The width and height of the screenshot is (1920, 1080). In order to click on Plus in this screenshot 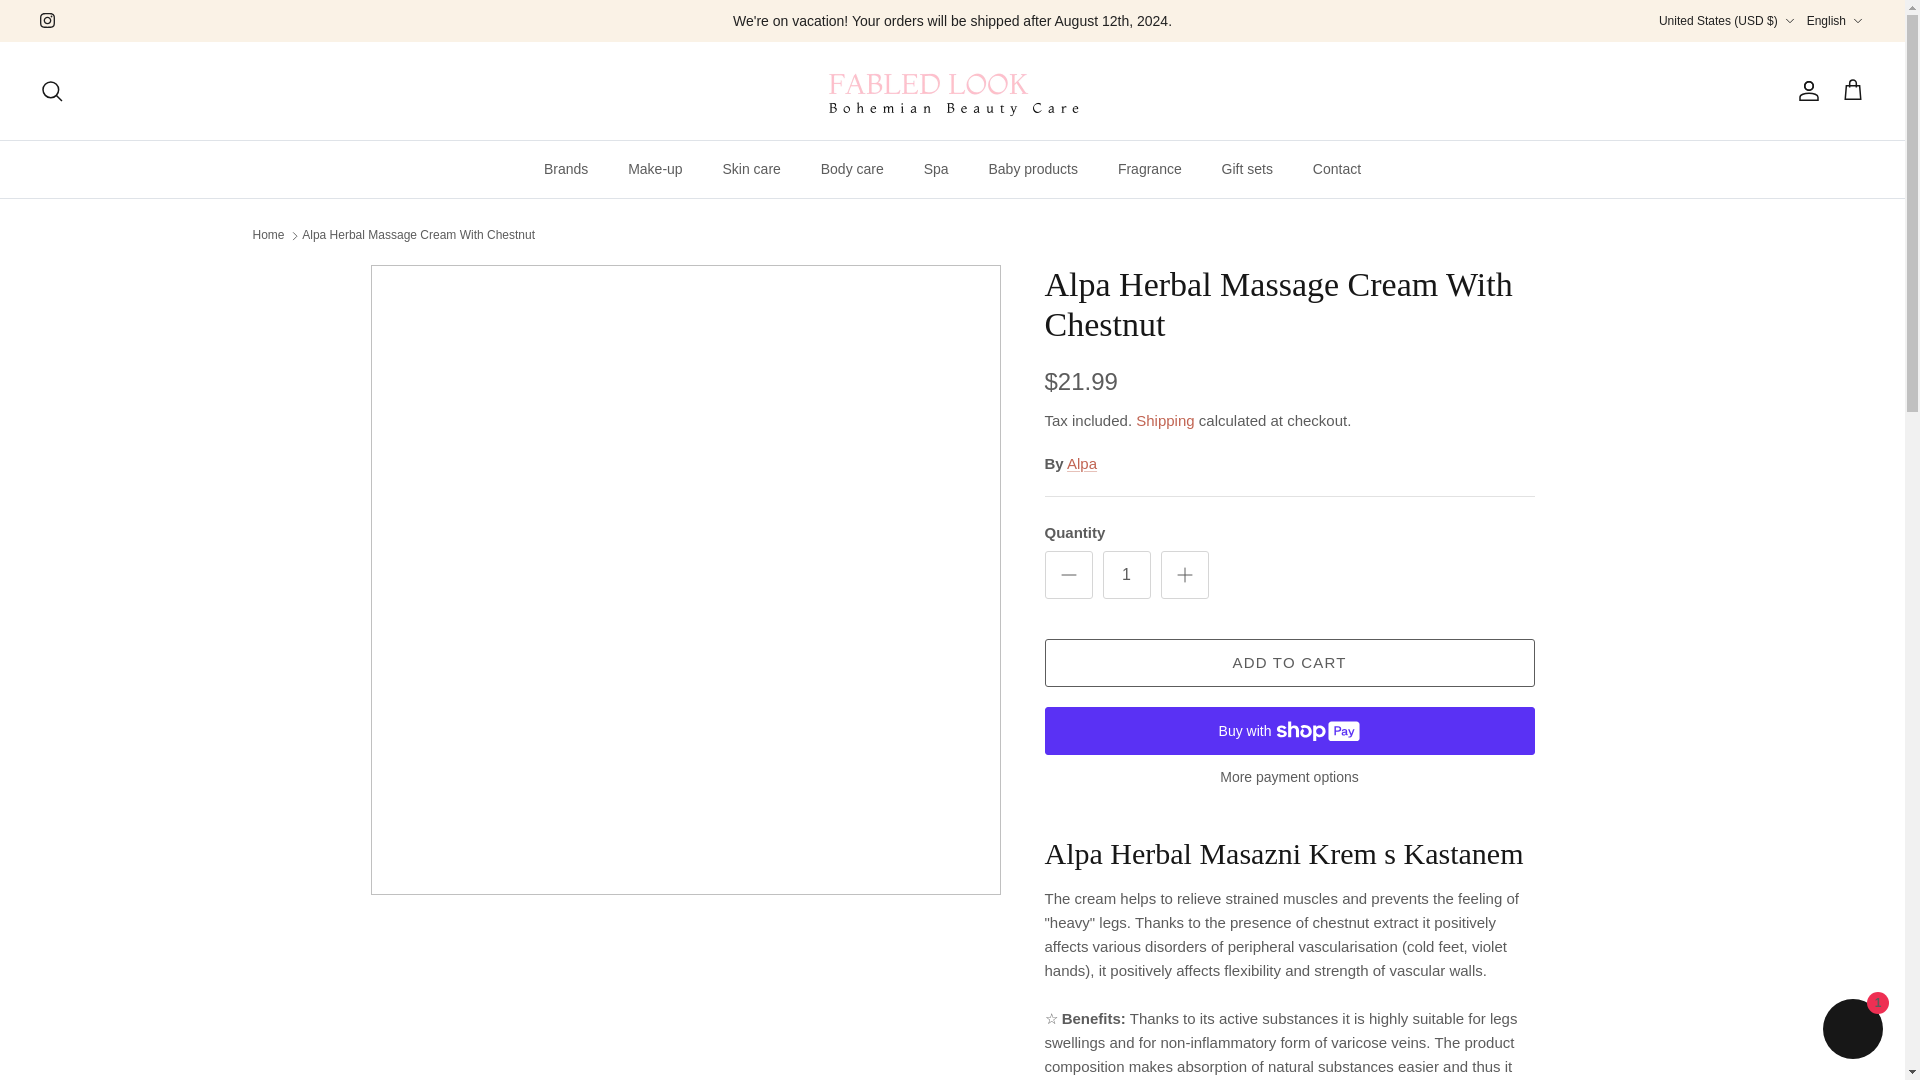, I will do `click(1184, 574)`.